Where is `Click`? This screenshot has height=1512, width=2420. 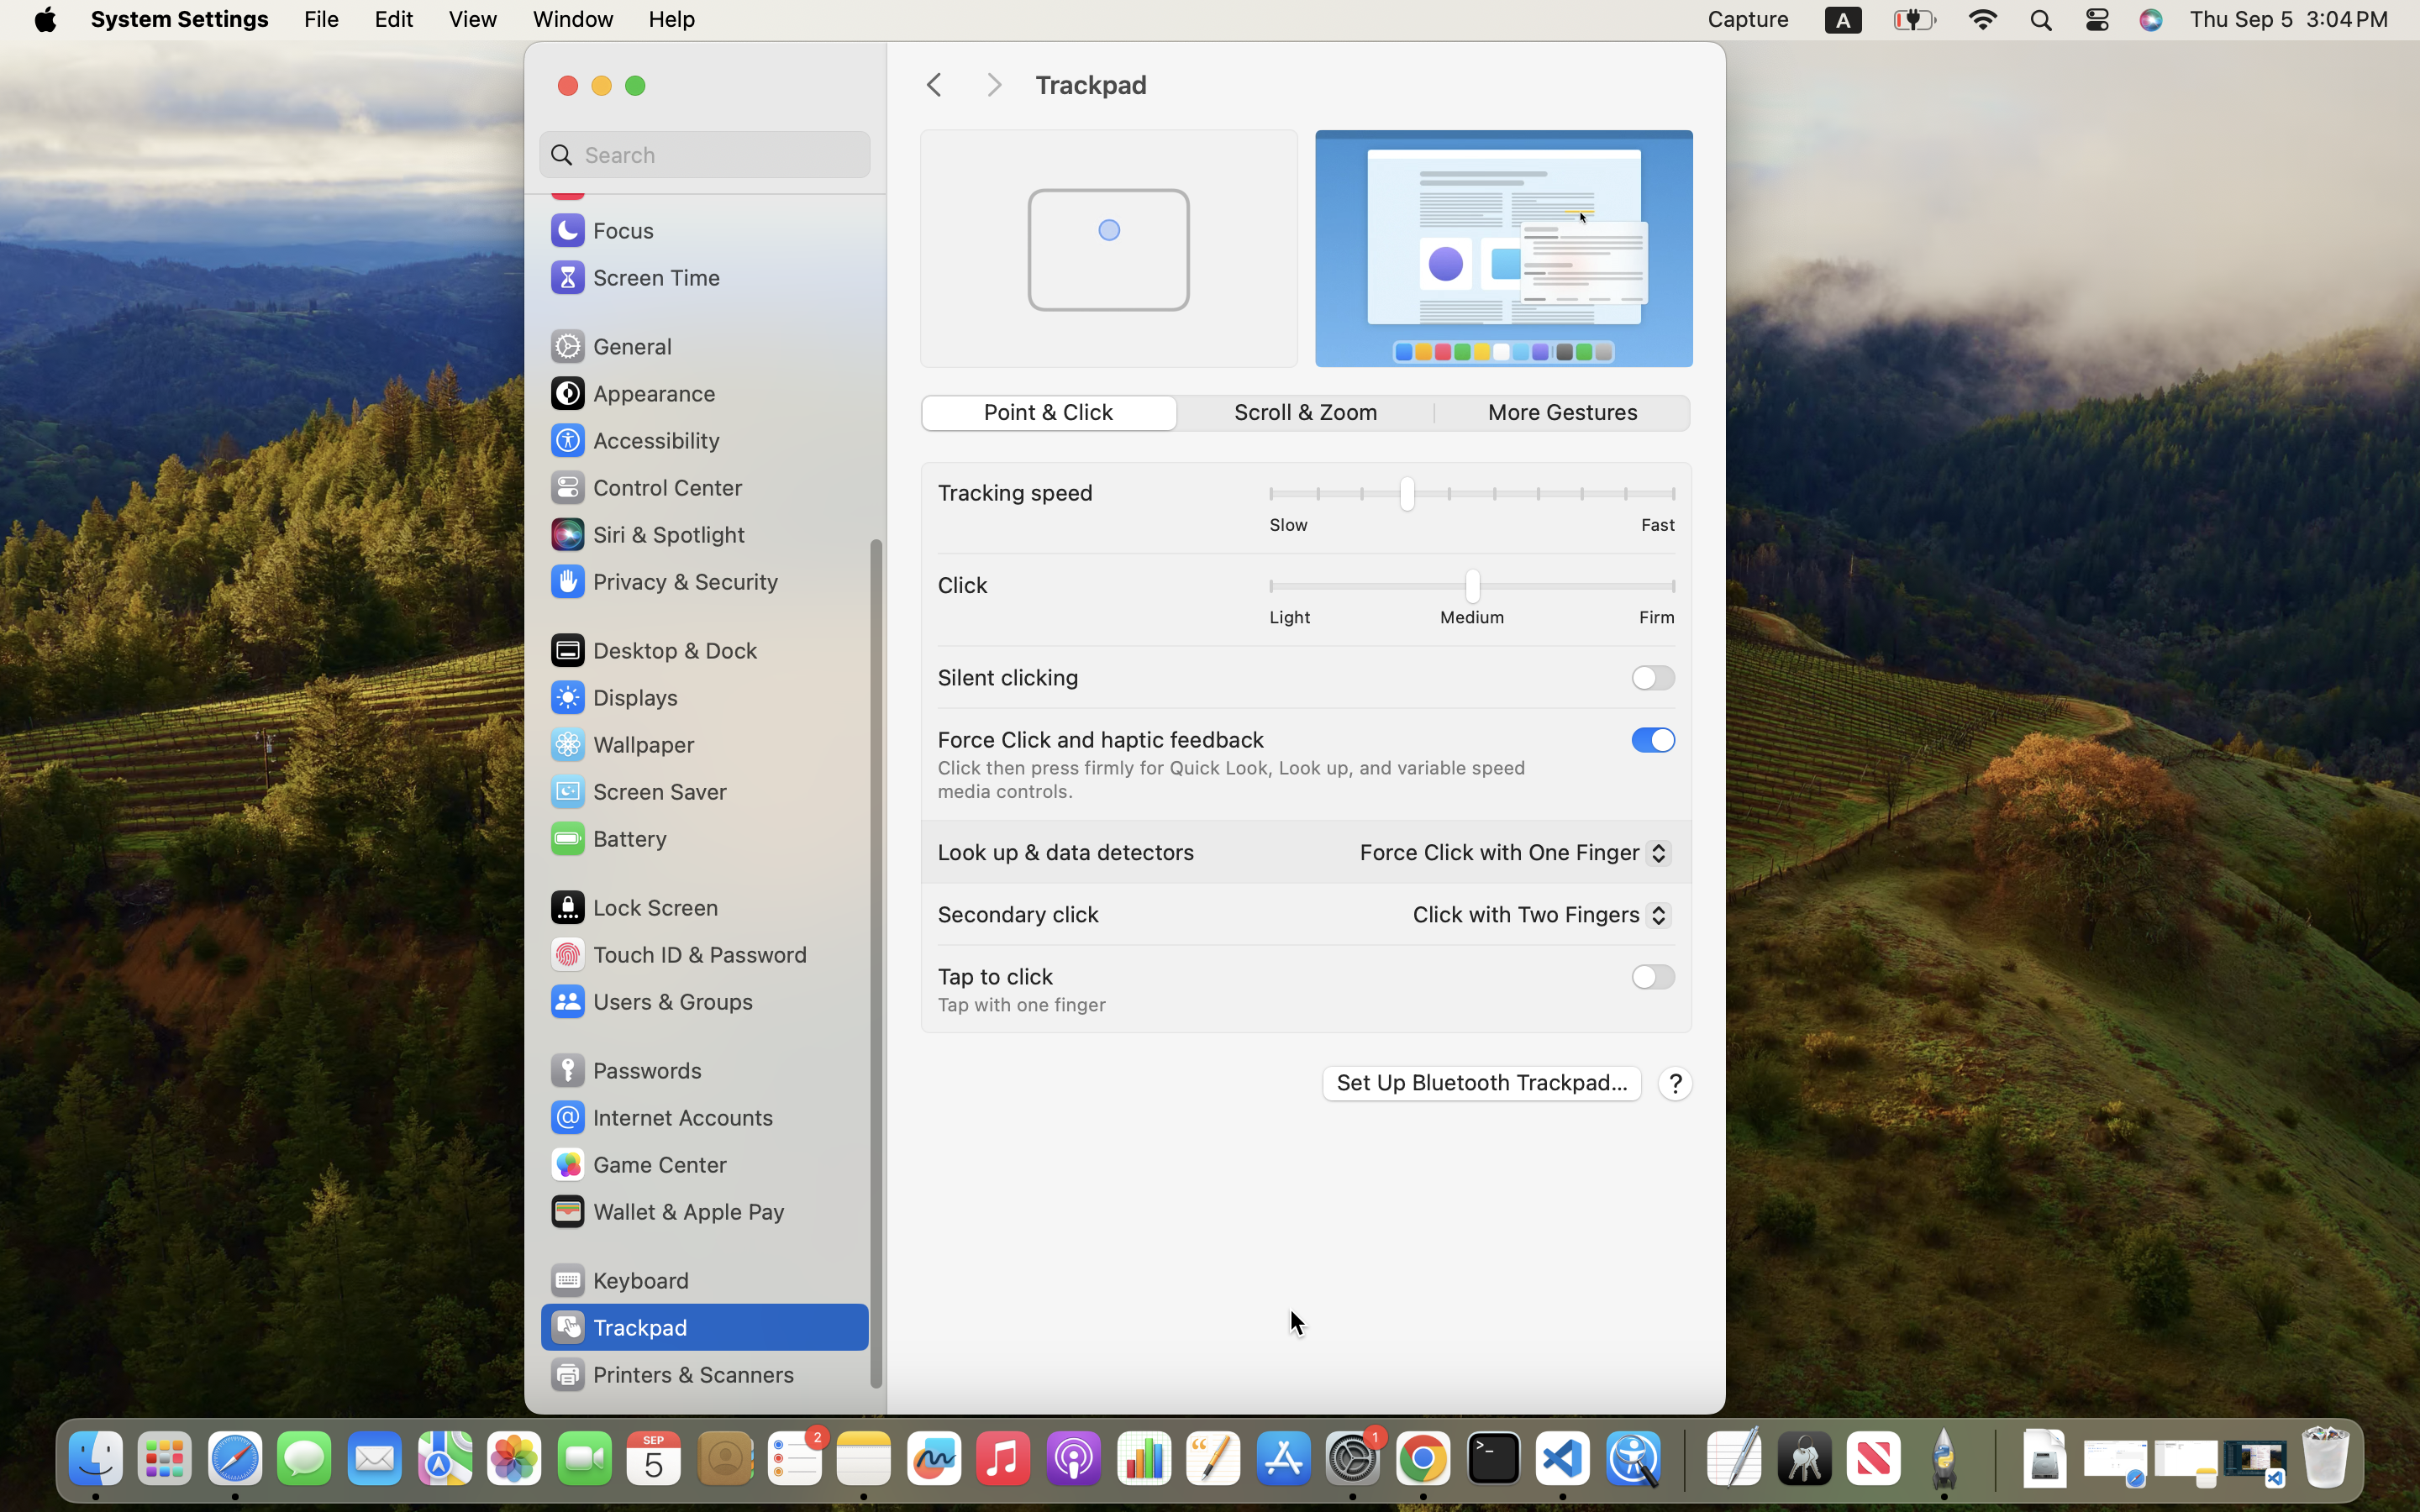 Click is located at coordinates (963, 585).